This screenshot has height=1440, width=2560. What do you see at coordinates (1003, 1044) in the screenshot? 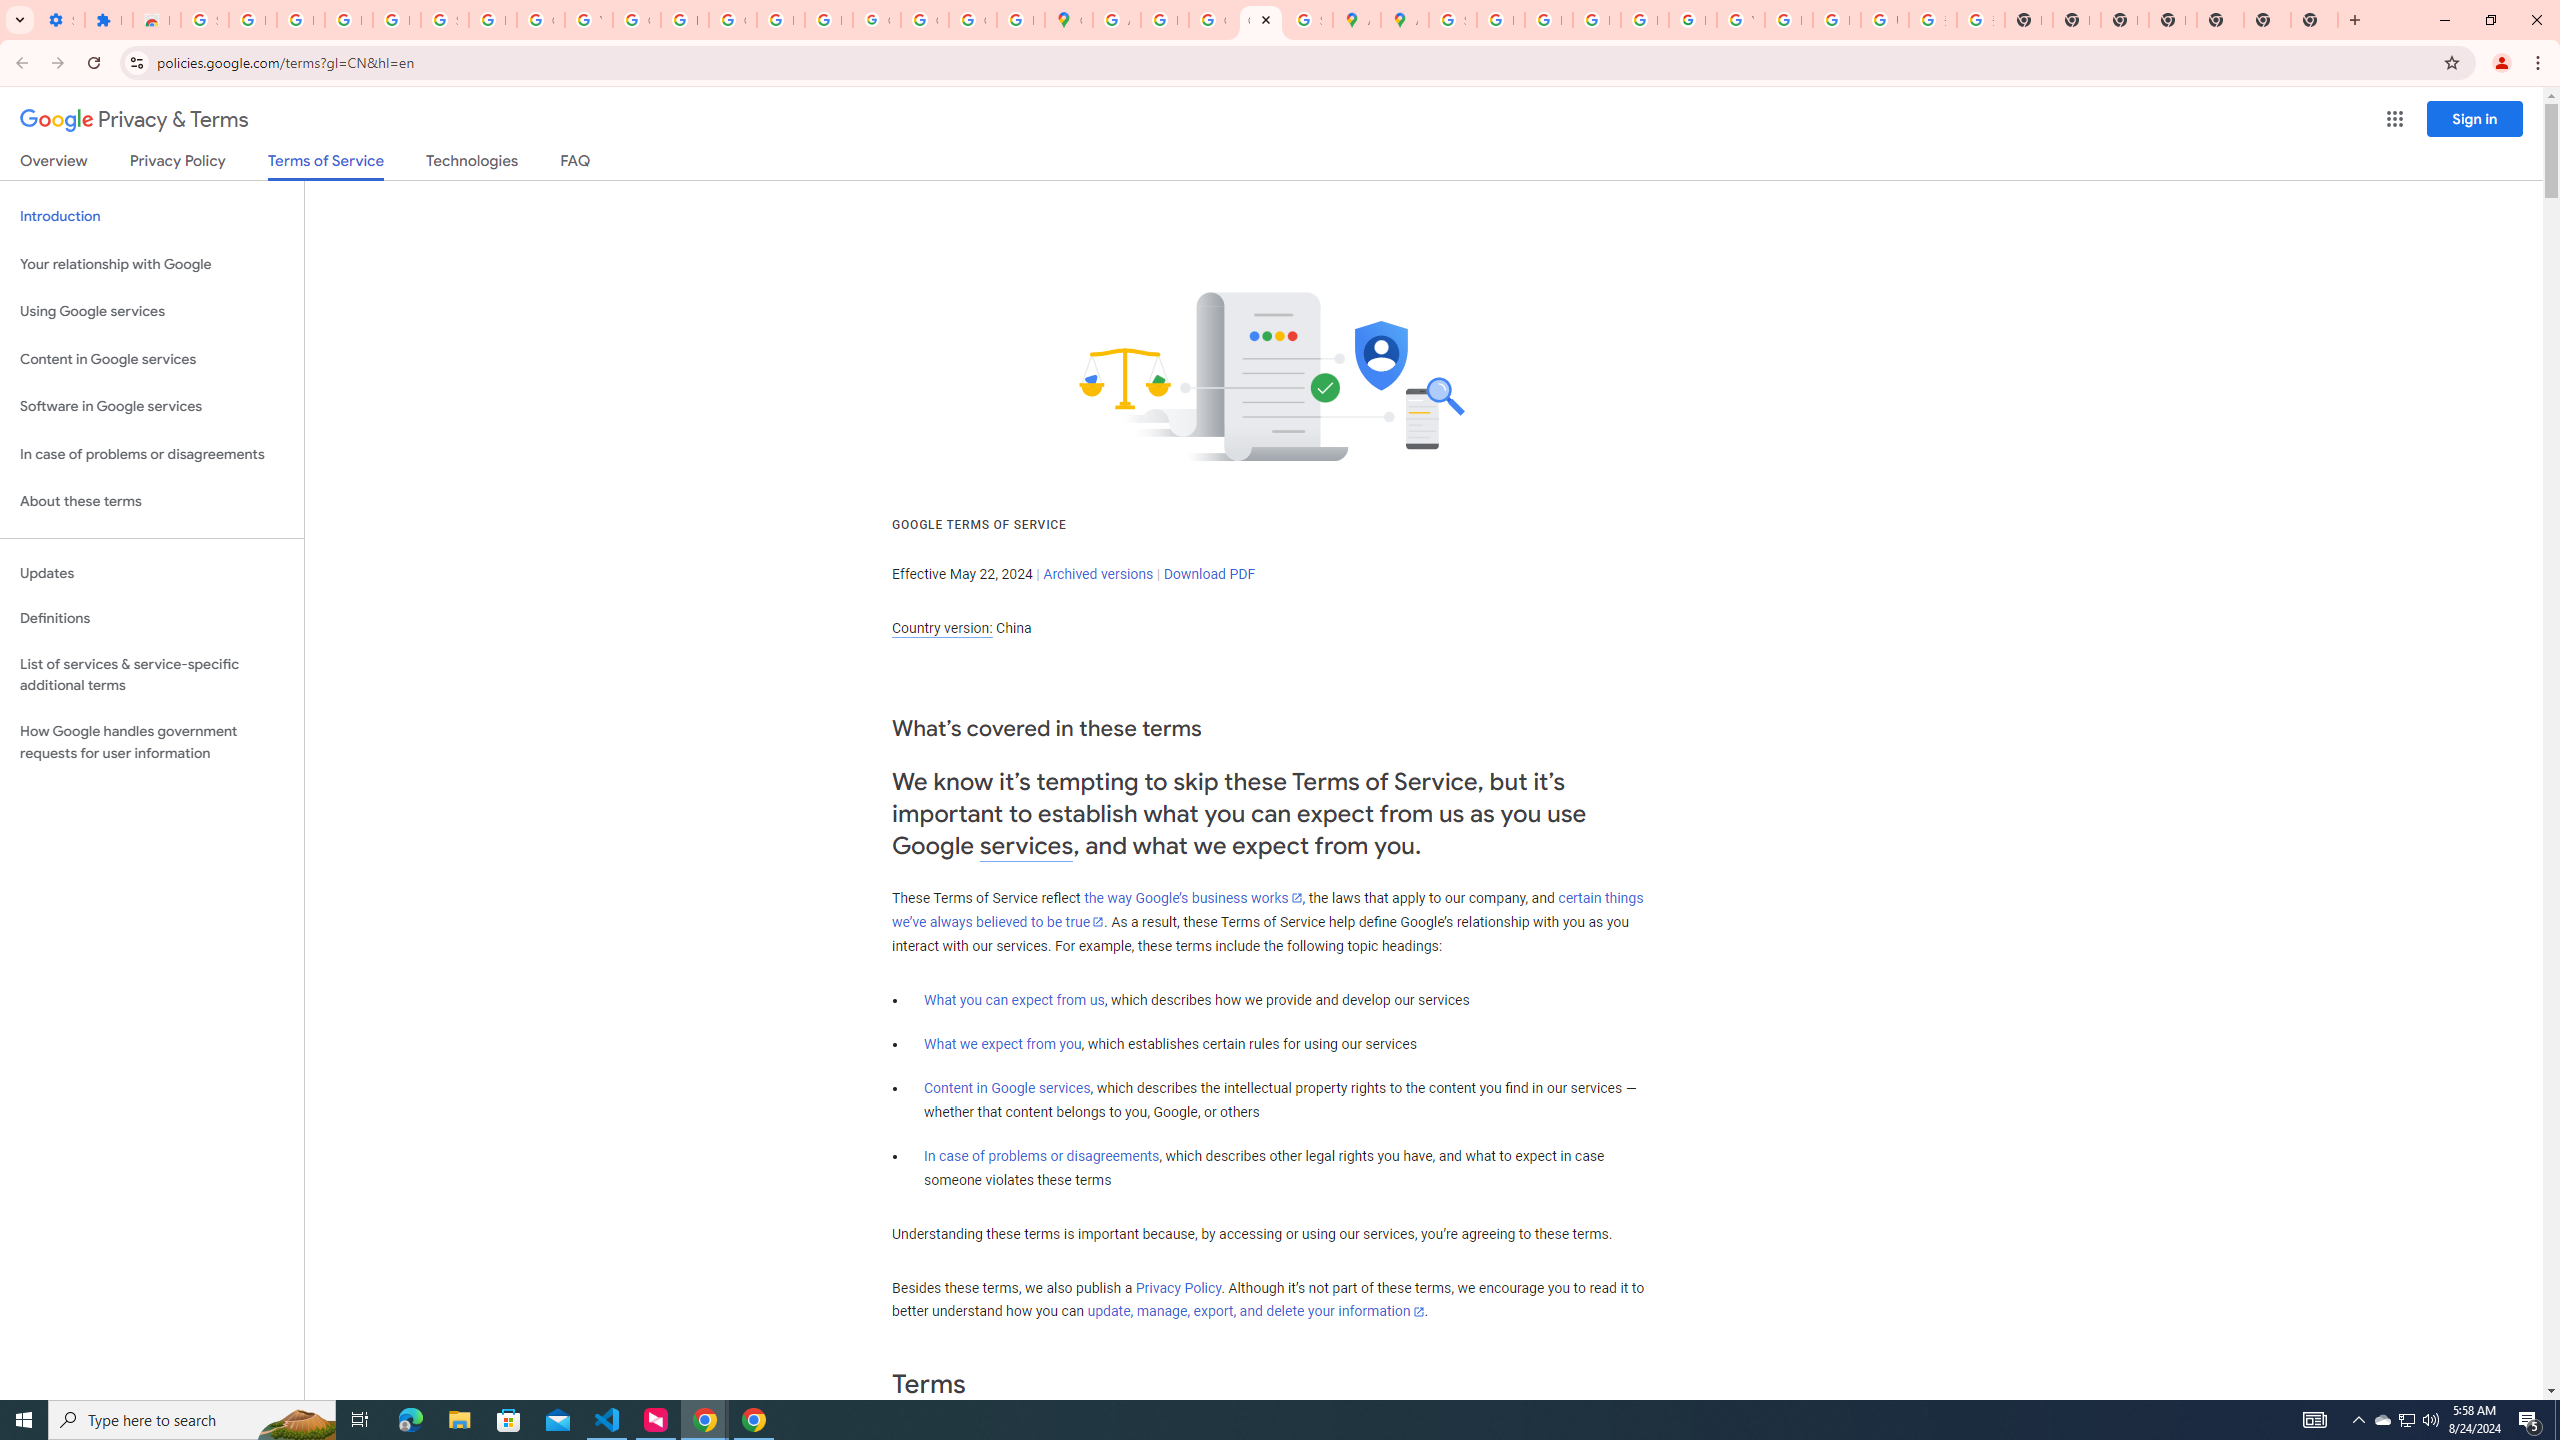
I see `What we expect from you` at bounding box center [1003, 1044].